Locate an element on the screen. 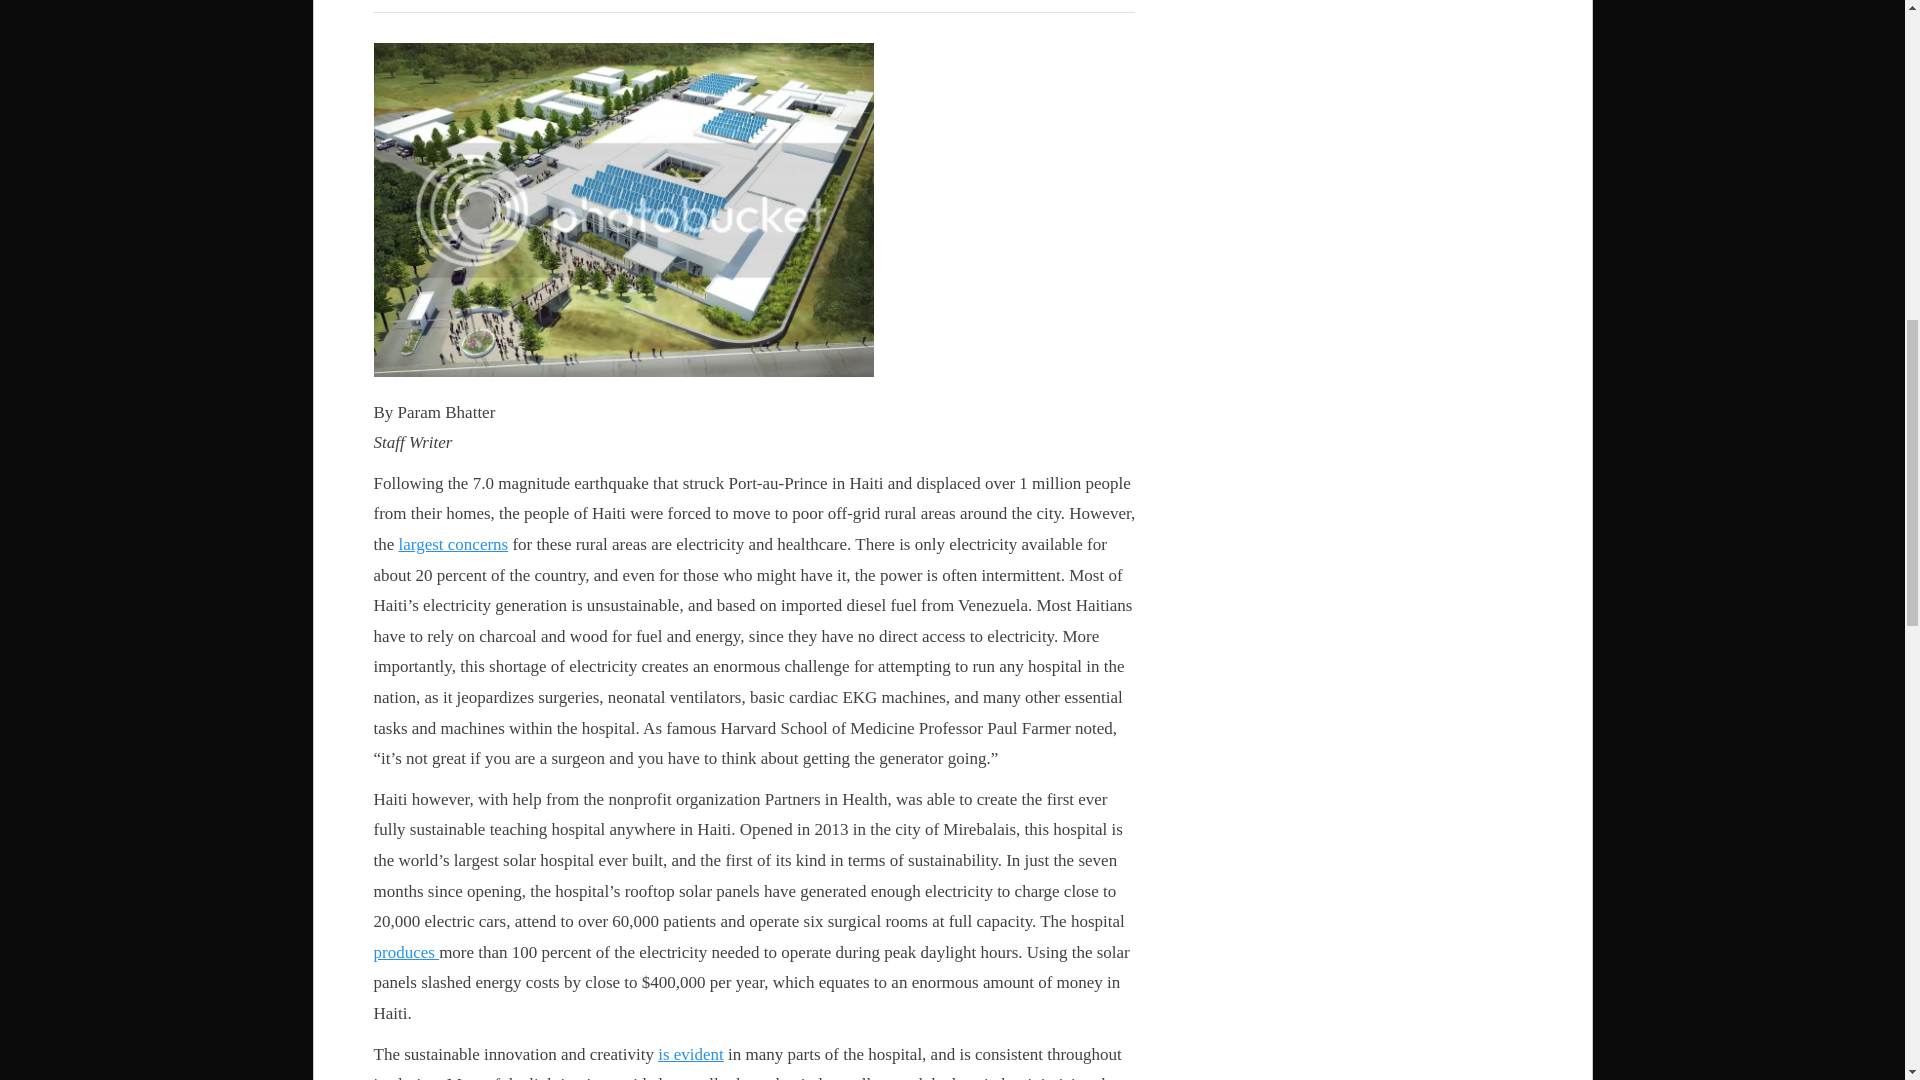 The width and height of the screenshot is (1920, 1080). largest concerns is located at coordinates (454, 544).